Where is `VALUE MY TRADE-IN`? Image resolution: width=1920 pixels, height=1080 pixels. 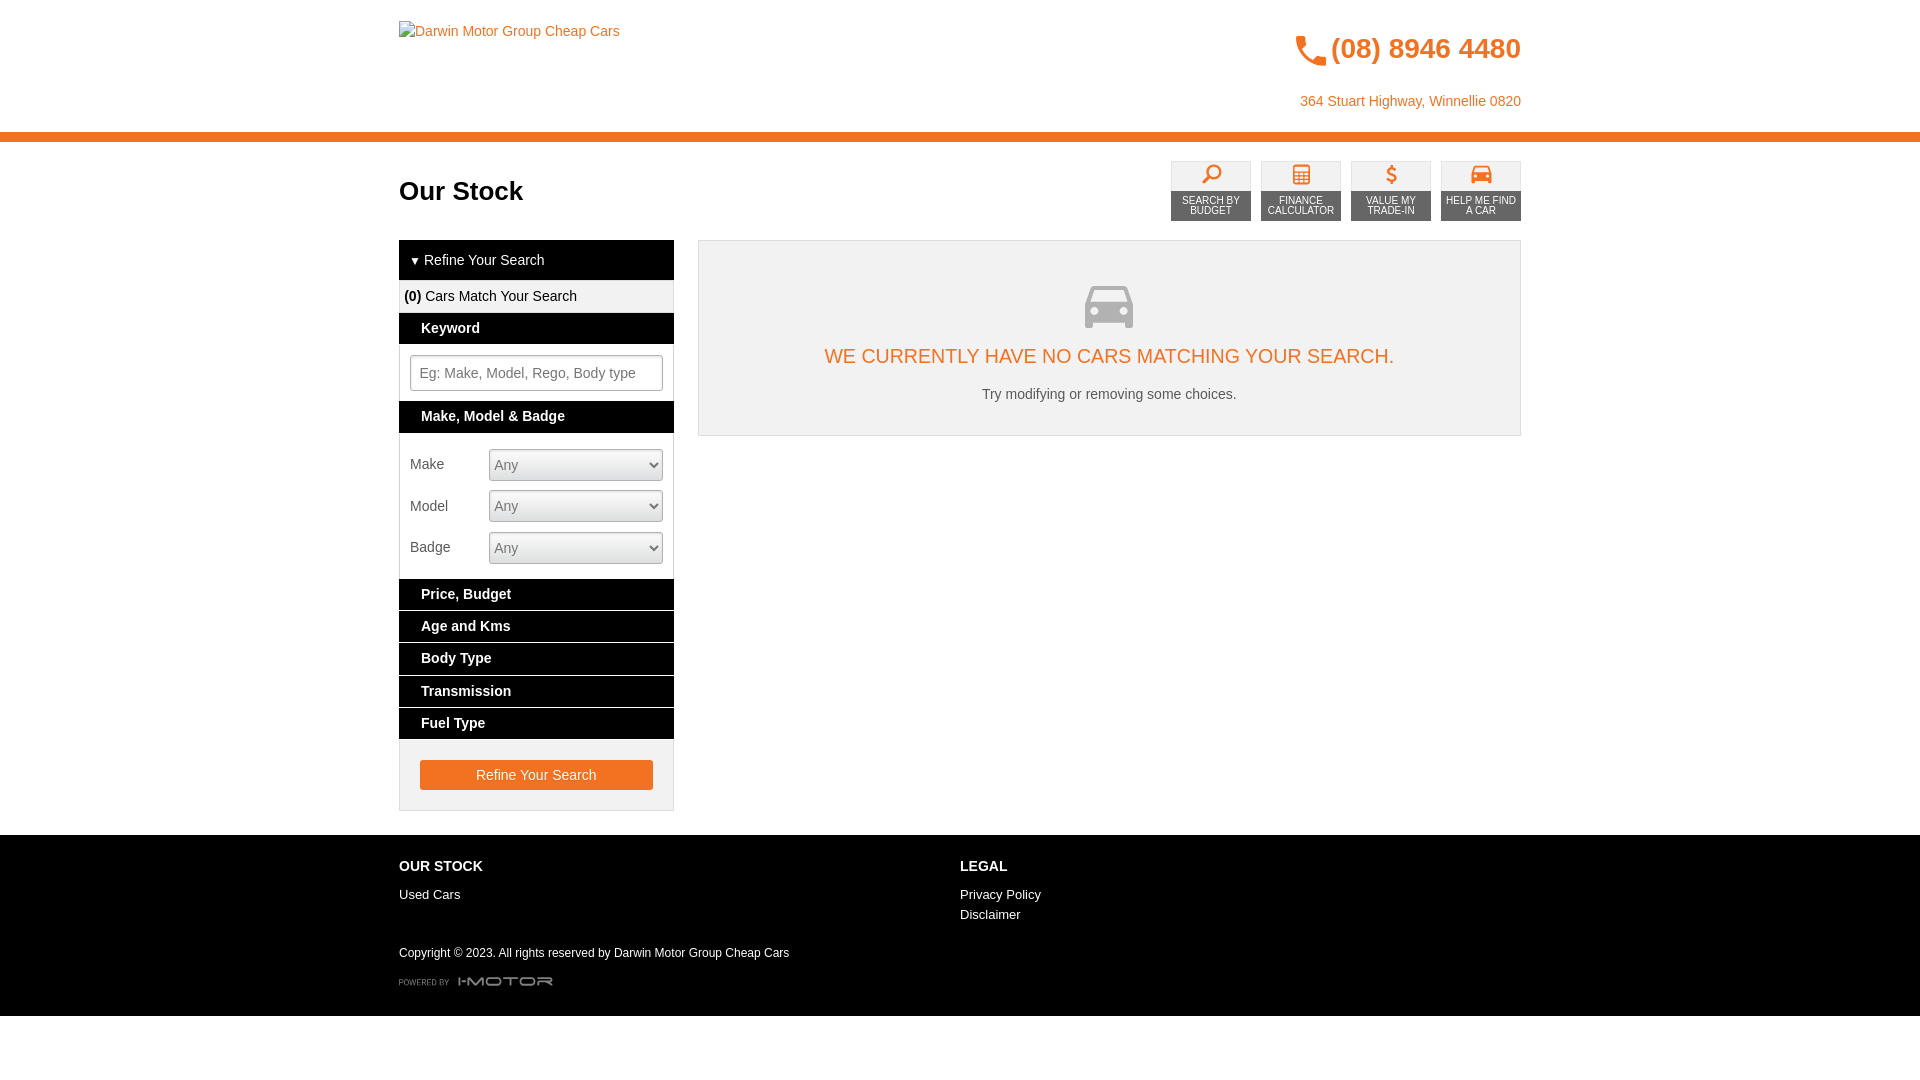
VALUE MY TRADE-IN is located at coordinates (1391, 191).